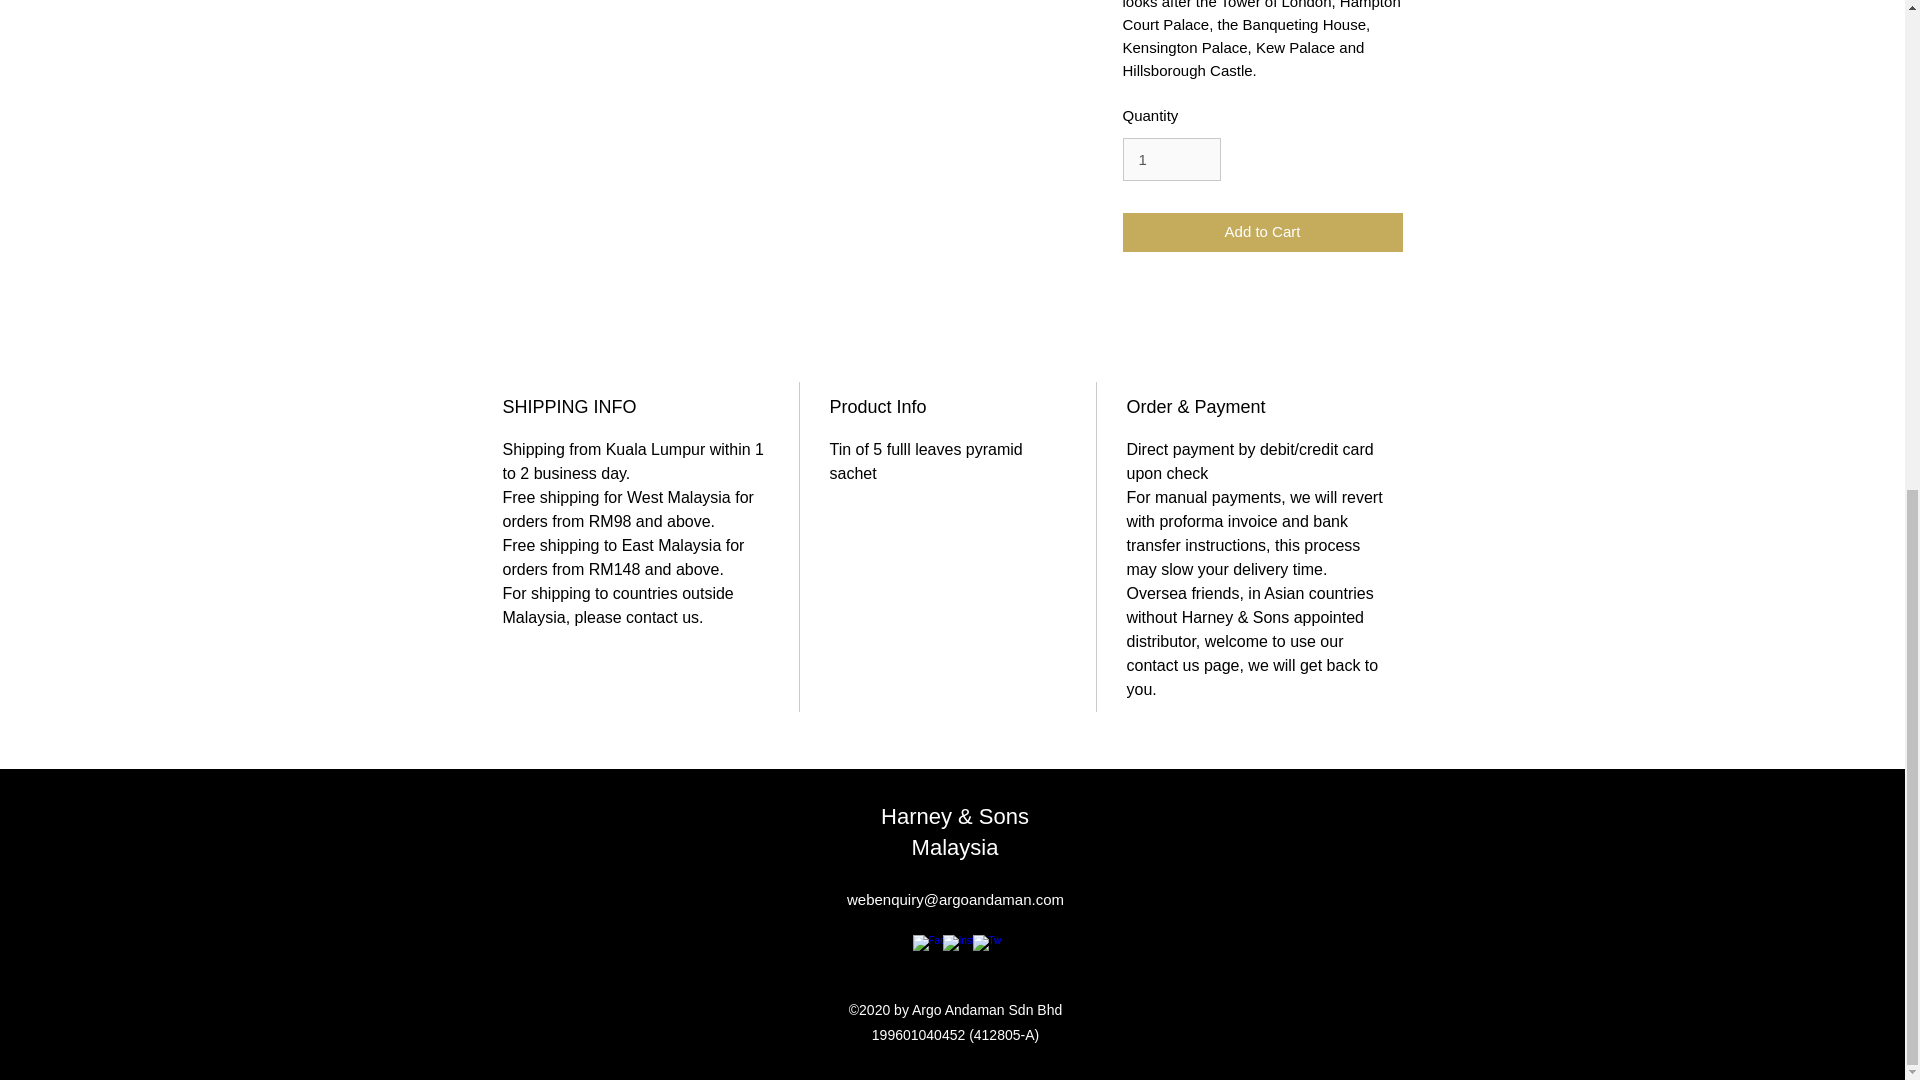  What do you see at coordinates (1170, 160) in the screenshot?
I see `1` at bounding box center [1170, 160].